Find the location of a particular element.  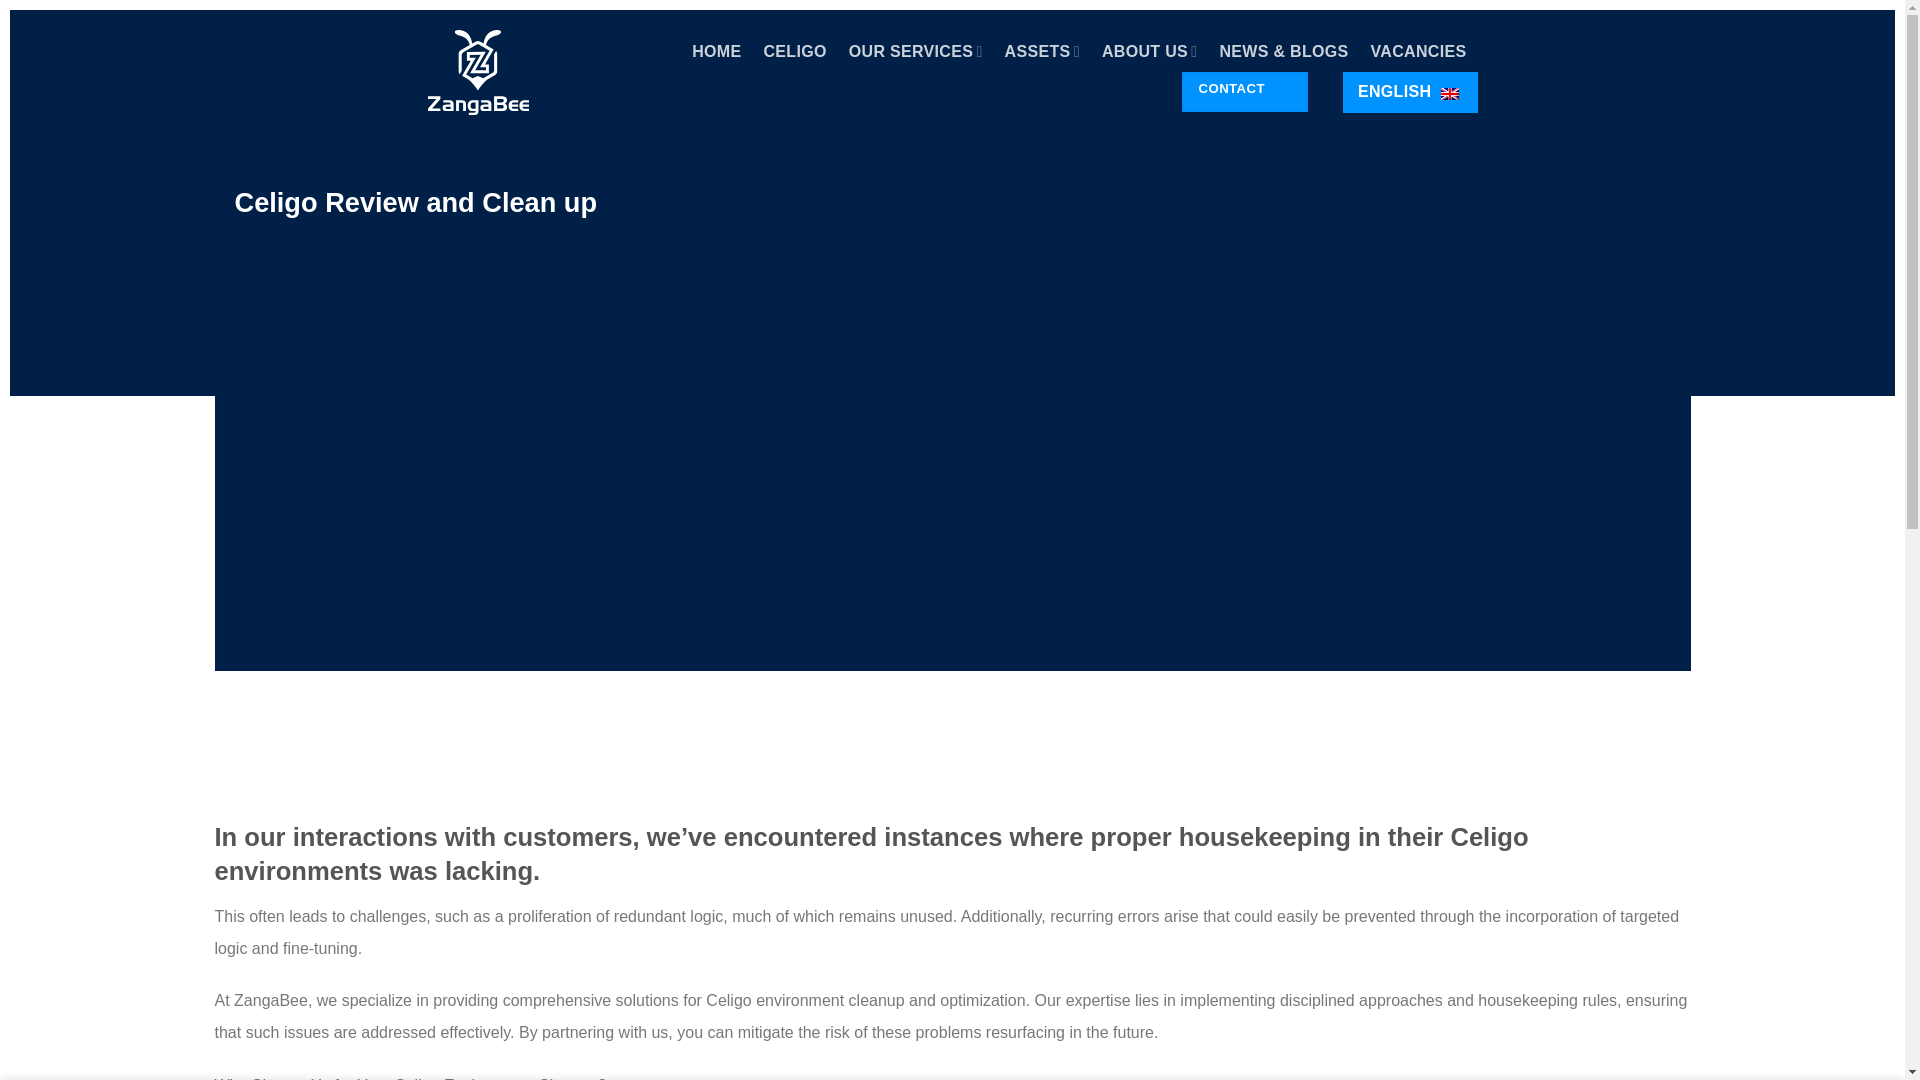

HOME is located at coordinates (716, 52).